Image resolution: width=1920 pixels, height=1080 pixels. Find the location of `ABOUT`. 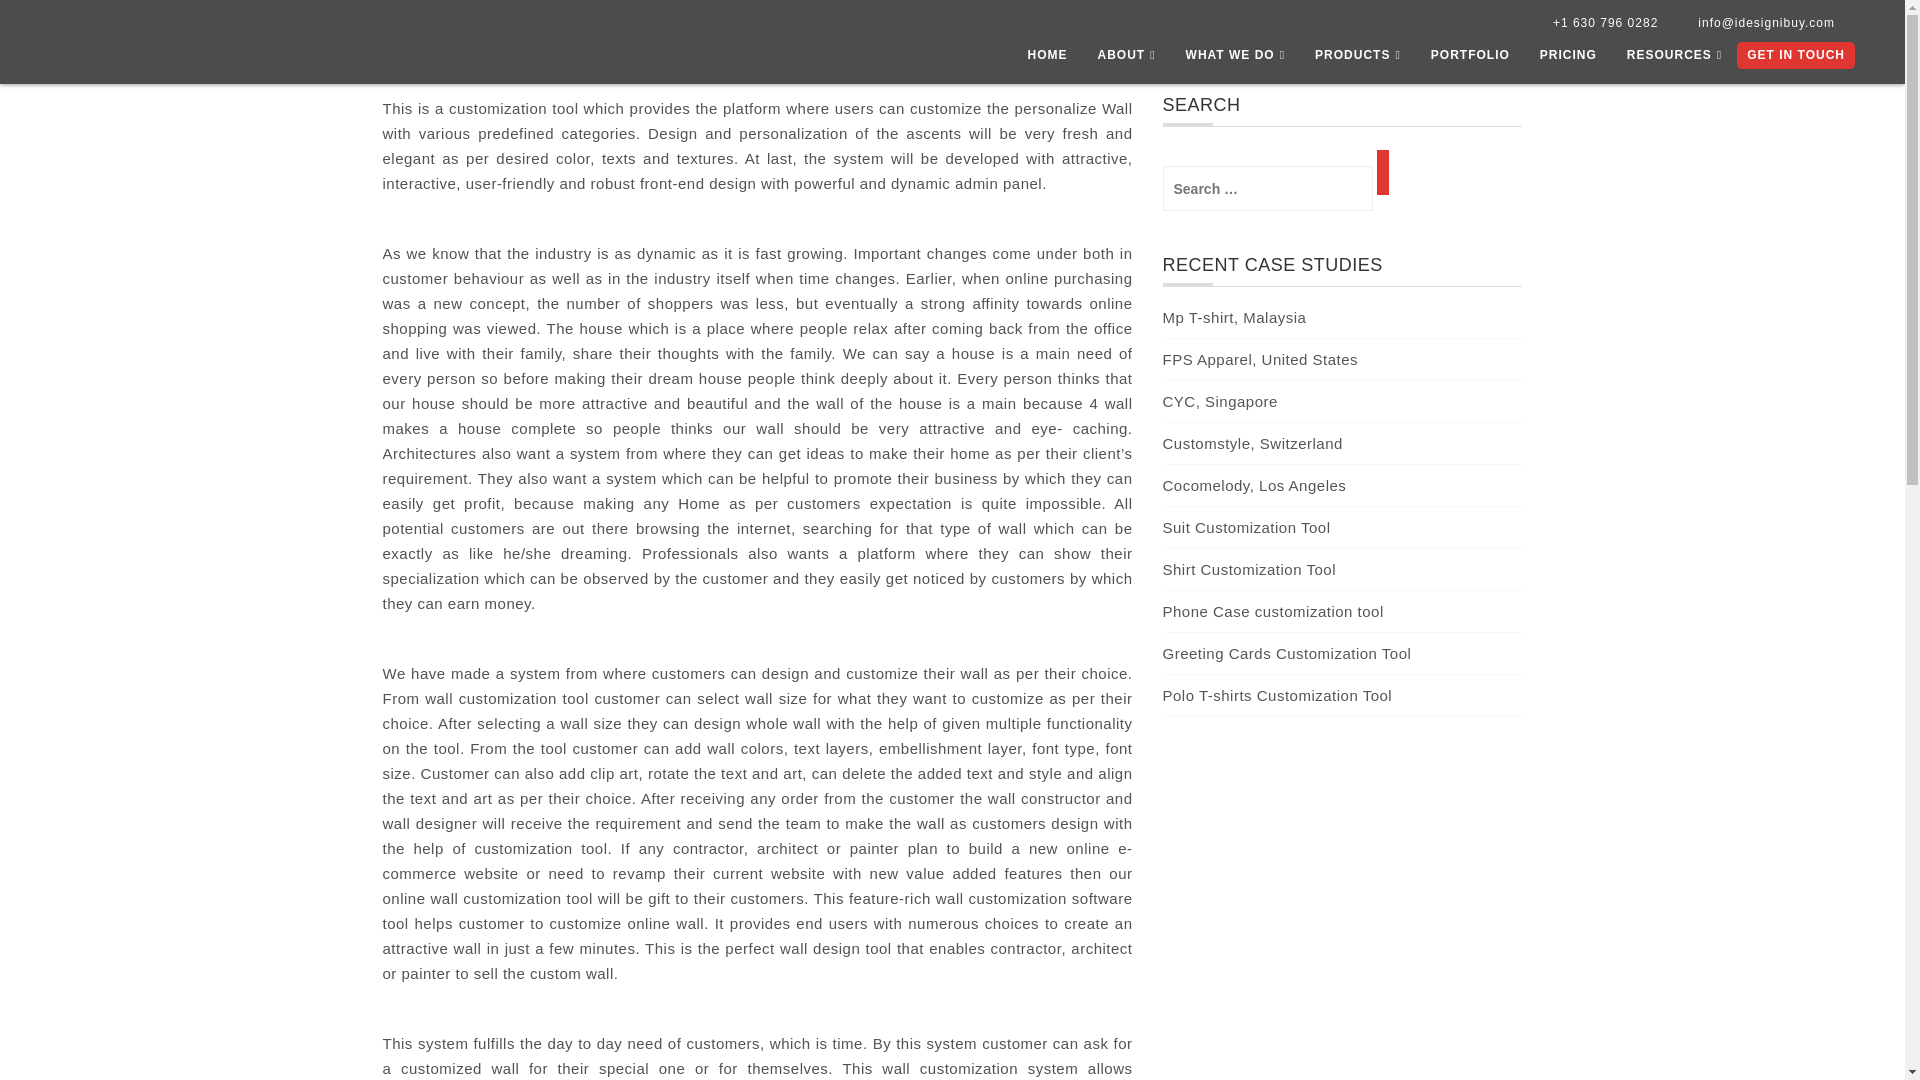

ABOUT is located at coordinates (1126, 60).